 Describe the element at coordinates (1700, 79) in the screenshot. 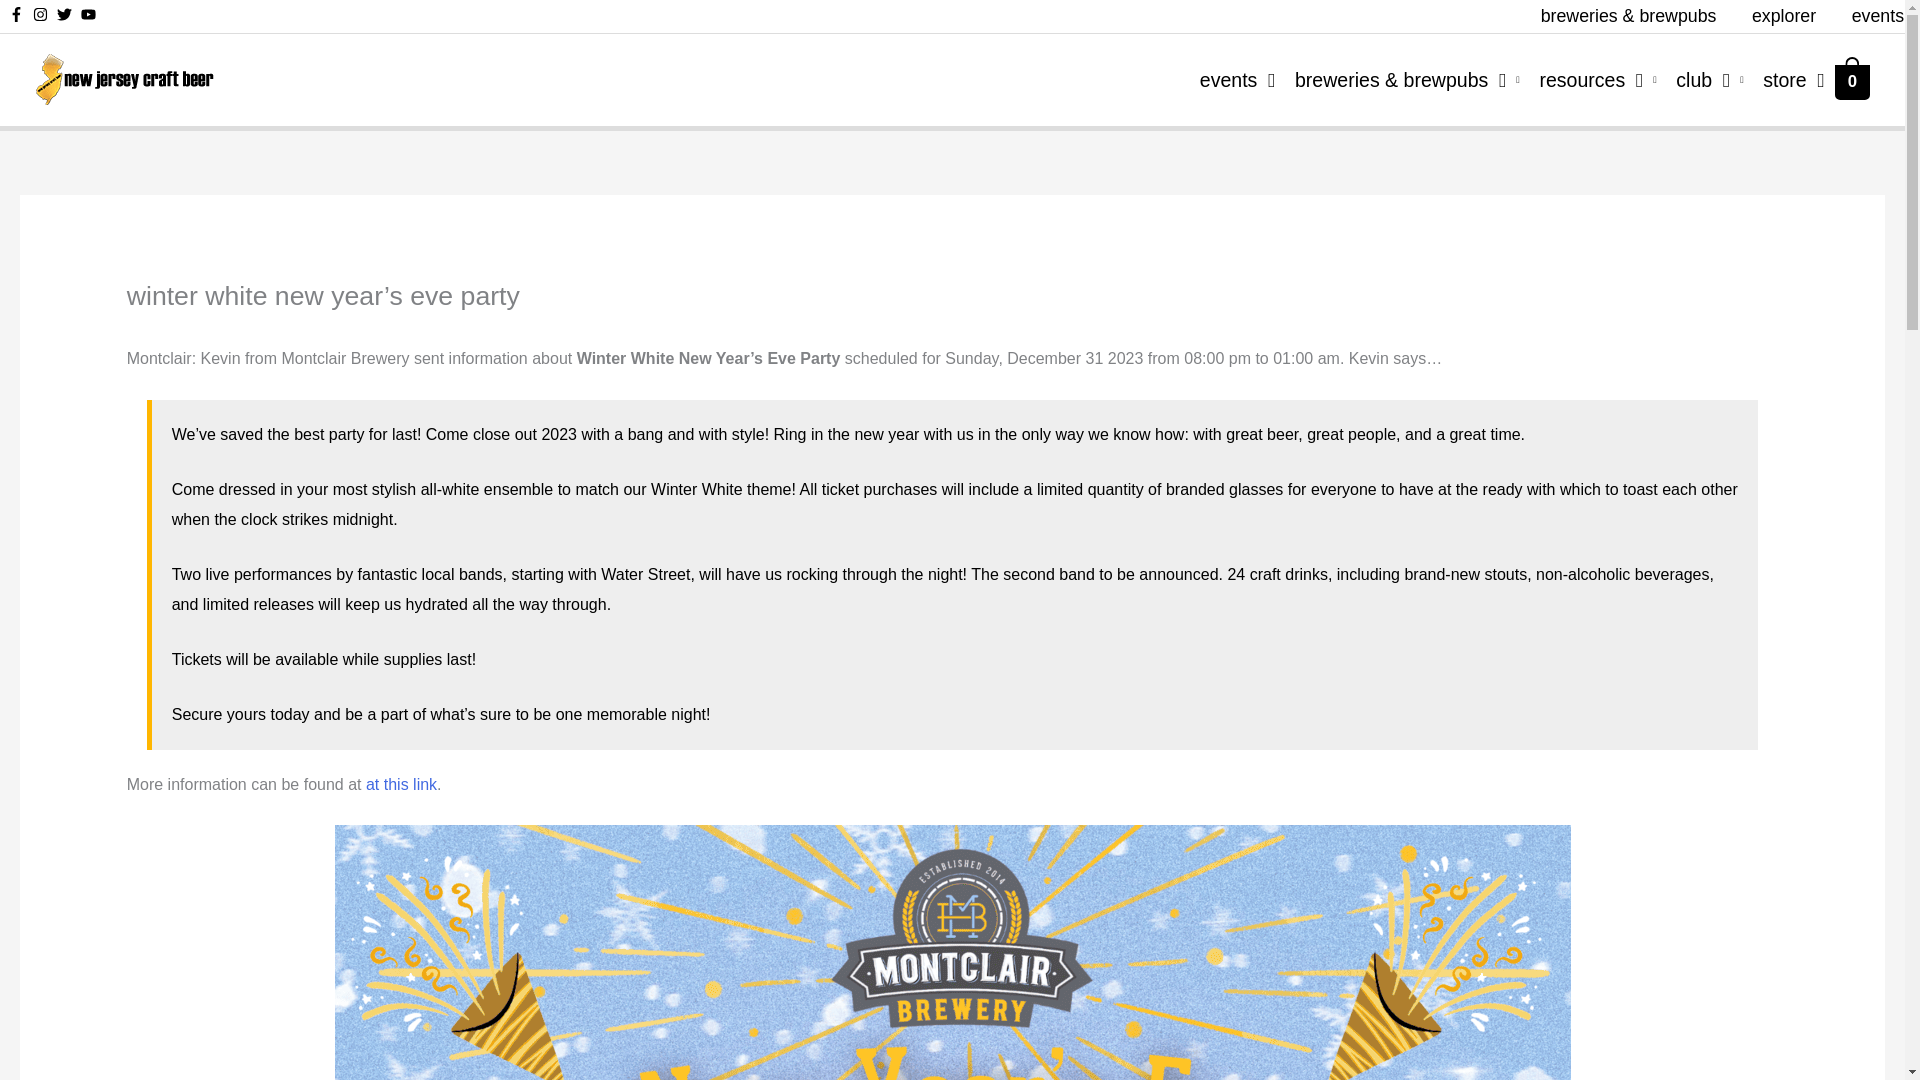

I see `club  ` at that location.